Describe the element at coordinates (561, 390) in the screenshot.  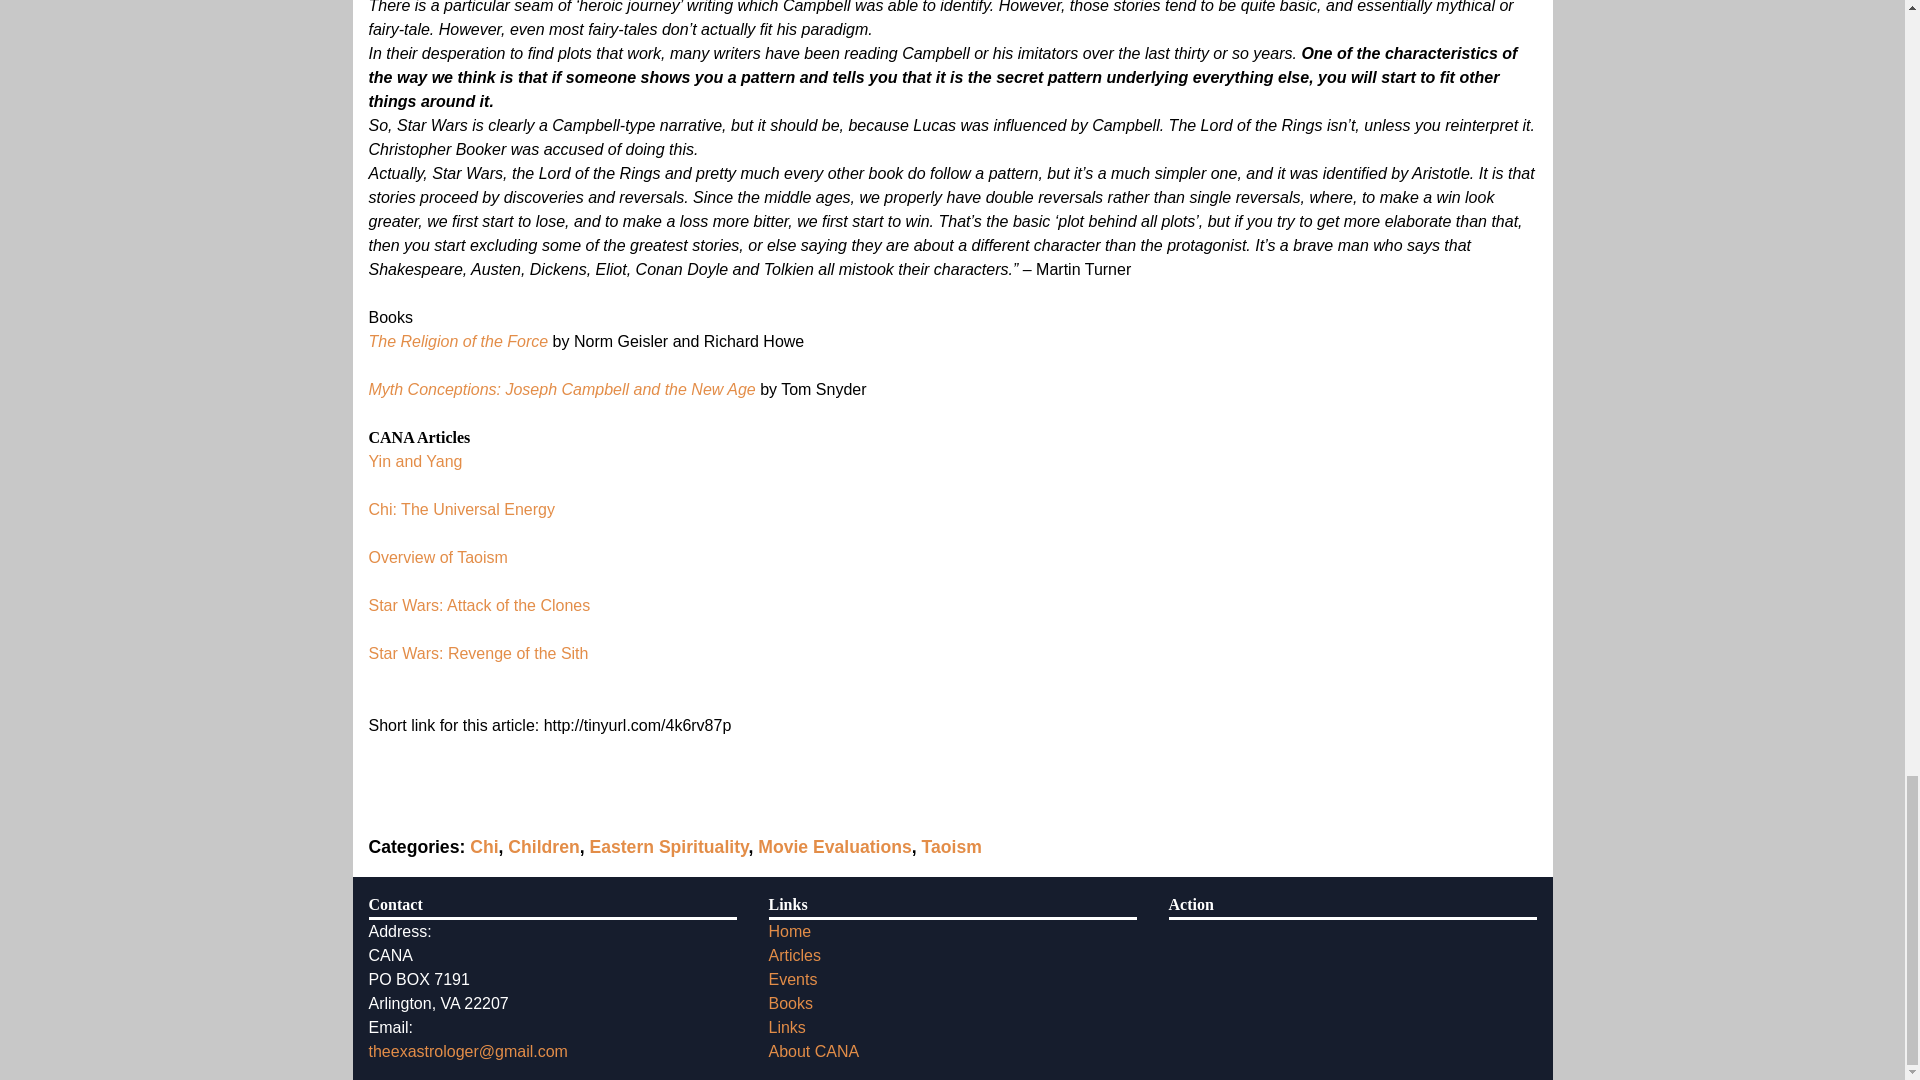
I see `Myth Conceptions: Joseph Campbell and the New Age` at that location.